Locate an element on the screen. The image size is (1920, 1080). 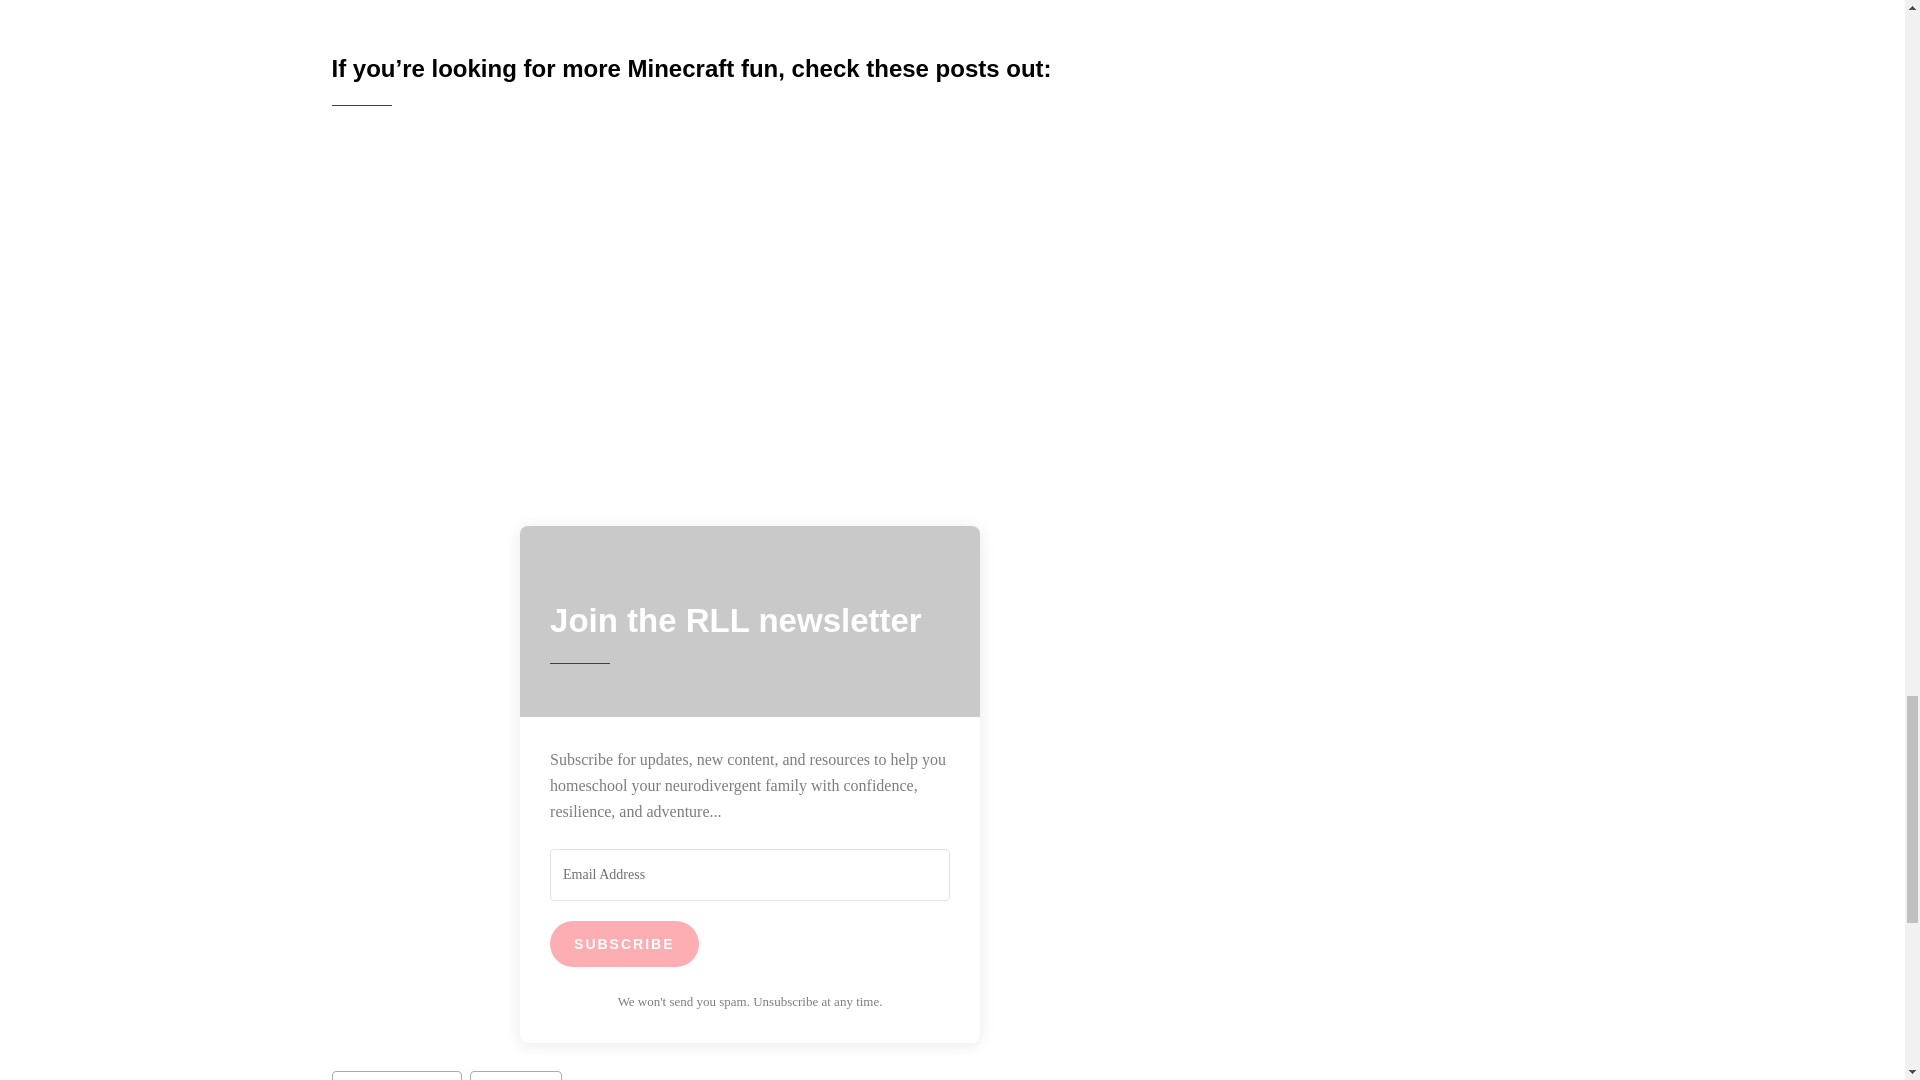
SUBSCRIBE is located at coordinates (624, 944).